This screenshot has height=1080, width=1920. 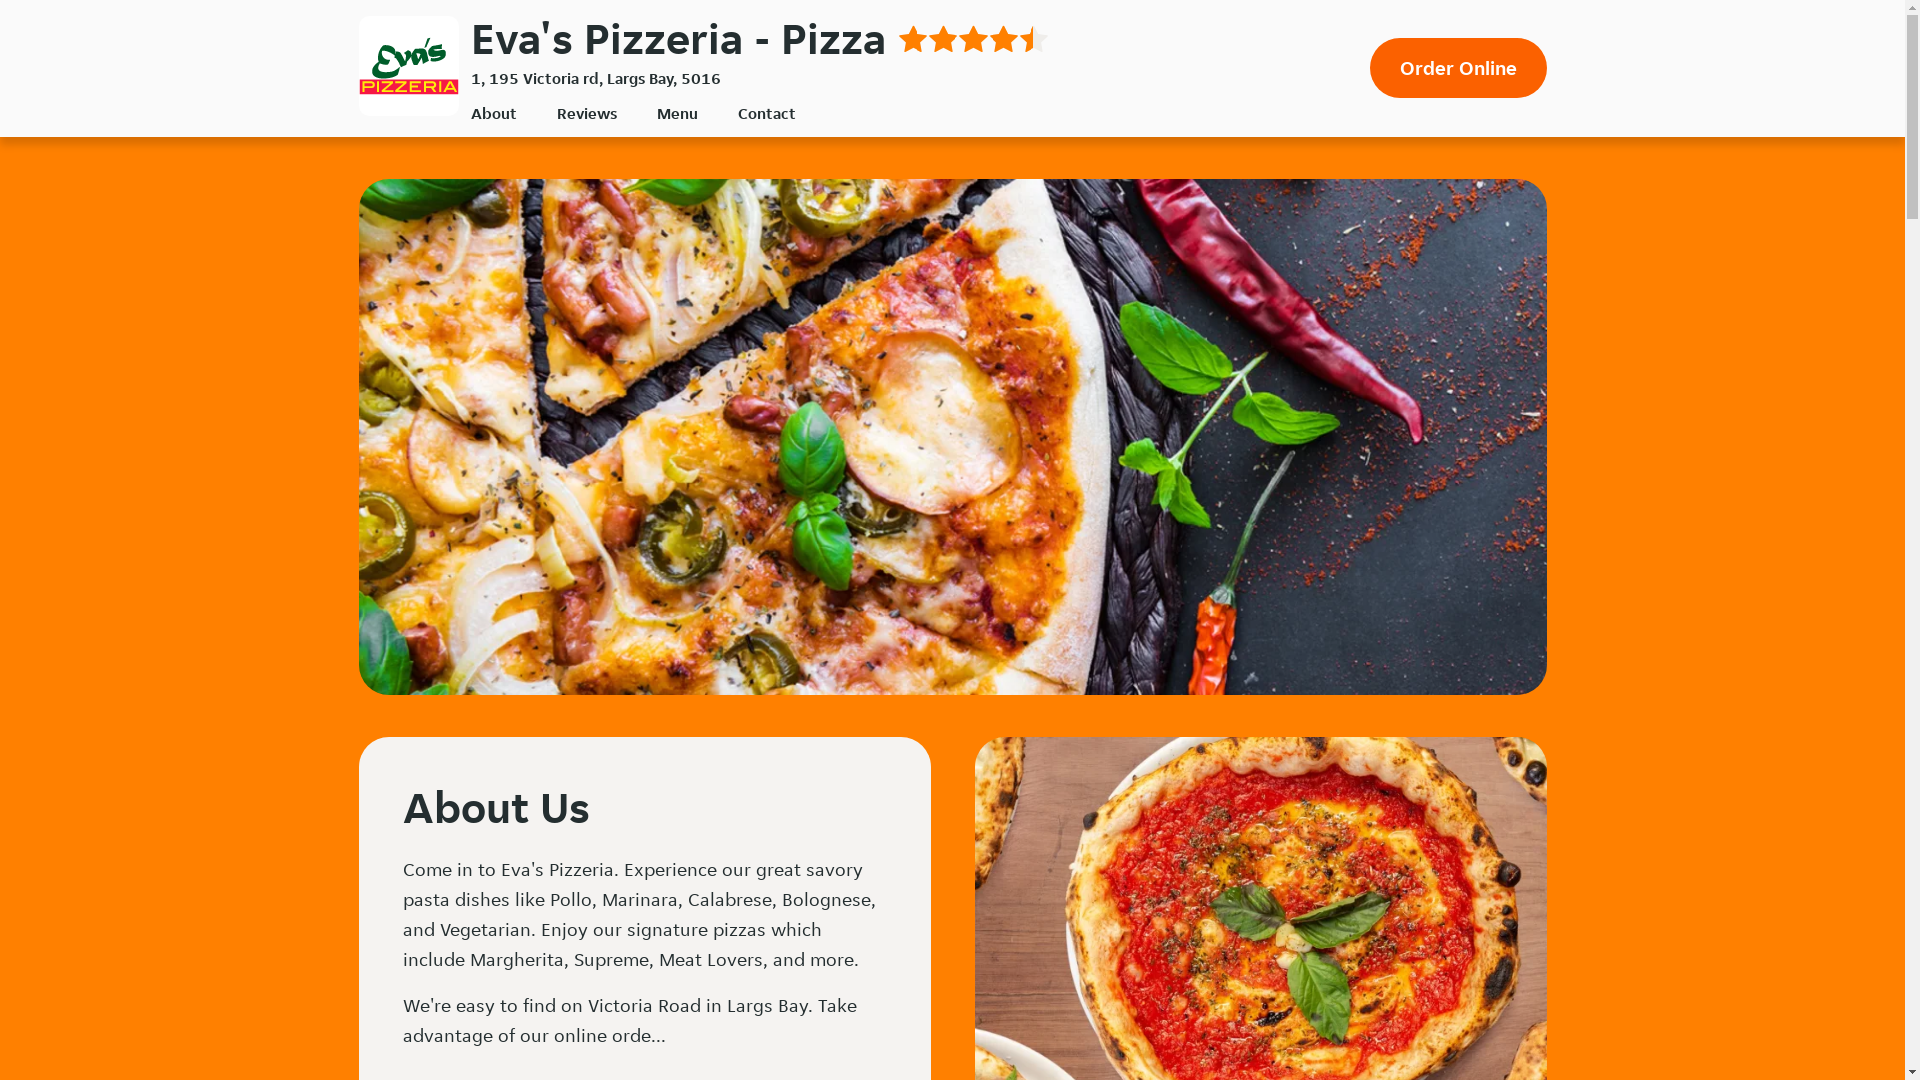 I want to click on Contact, so click(x=767, y=114).